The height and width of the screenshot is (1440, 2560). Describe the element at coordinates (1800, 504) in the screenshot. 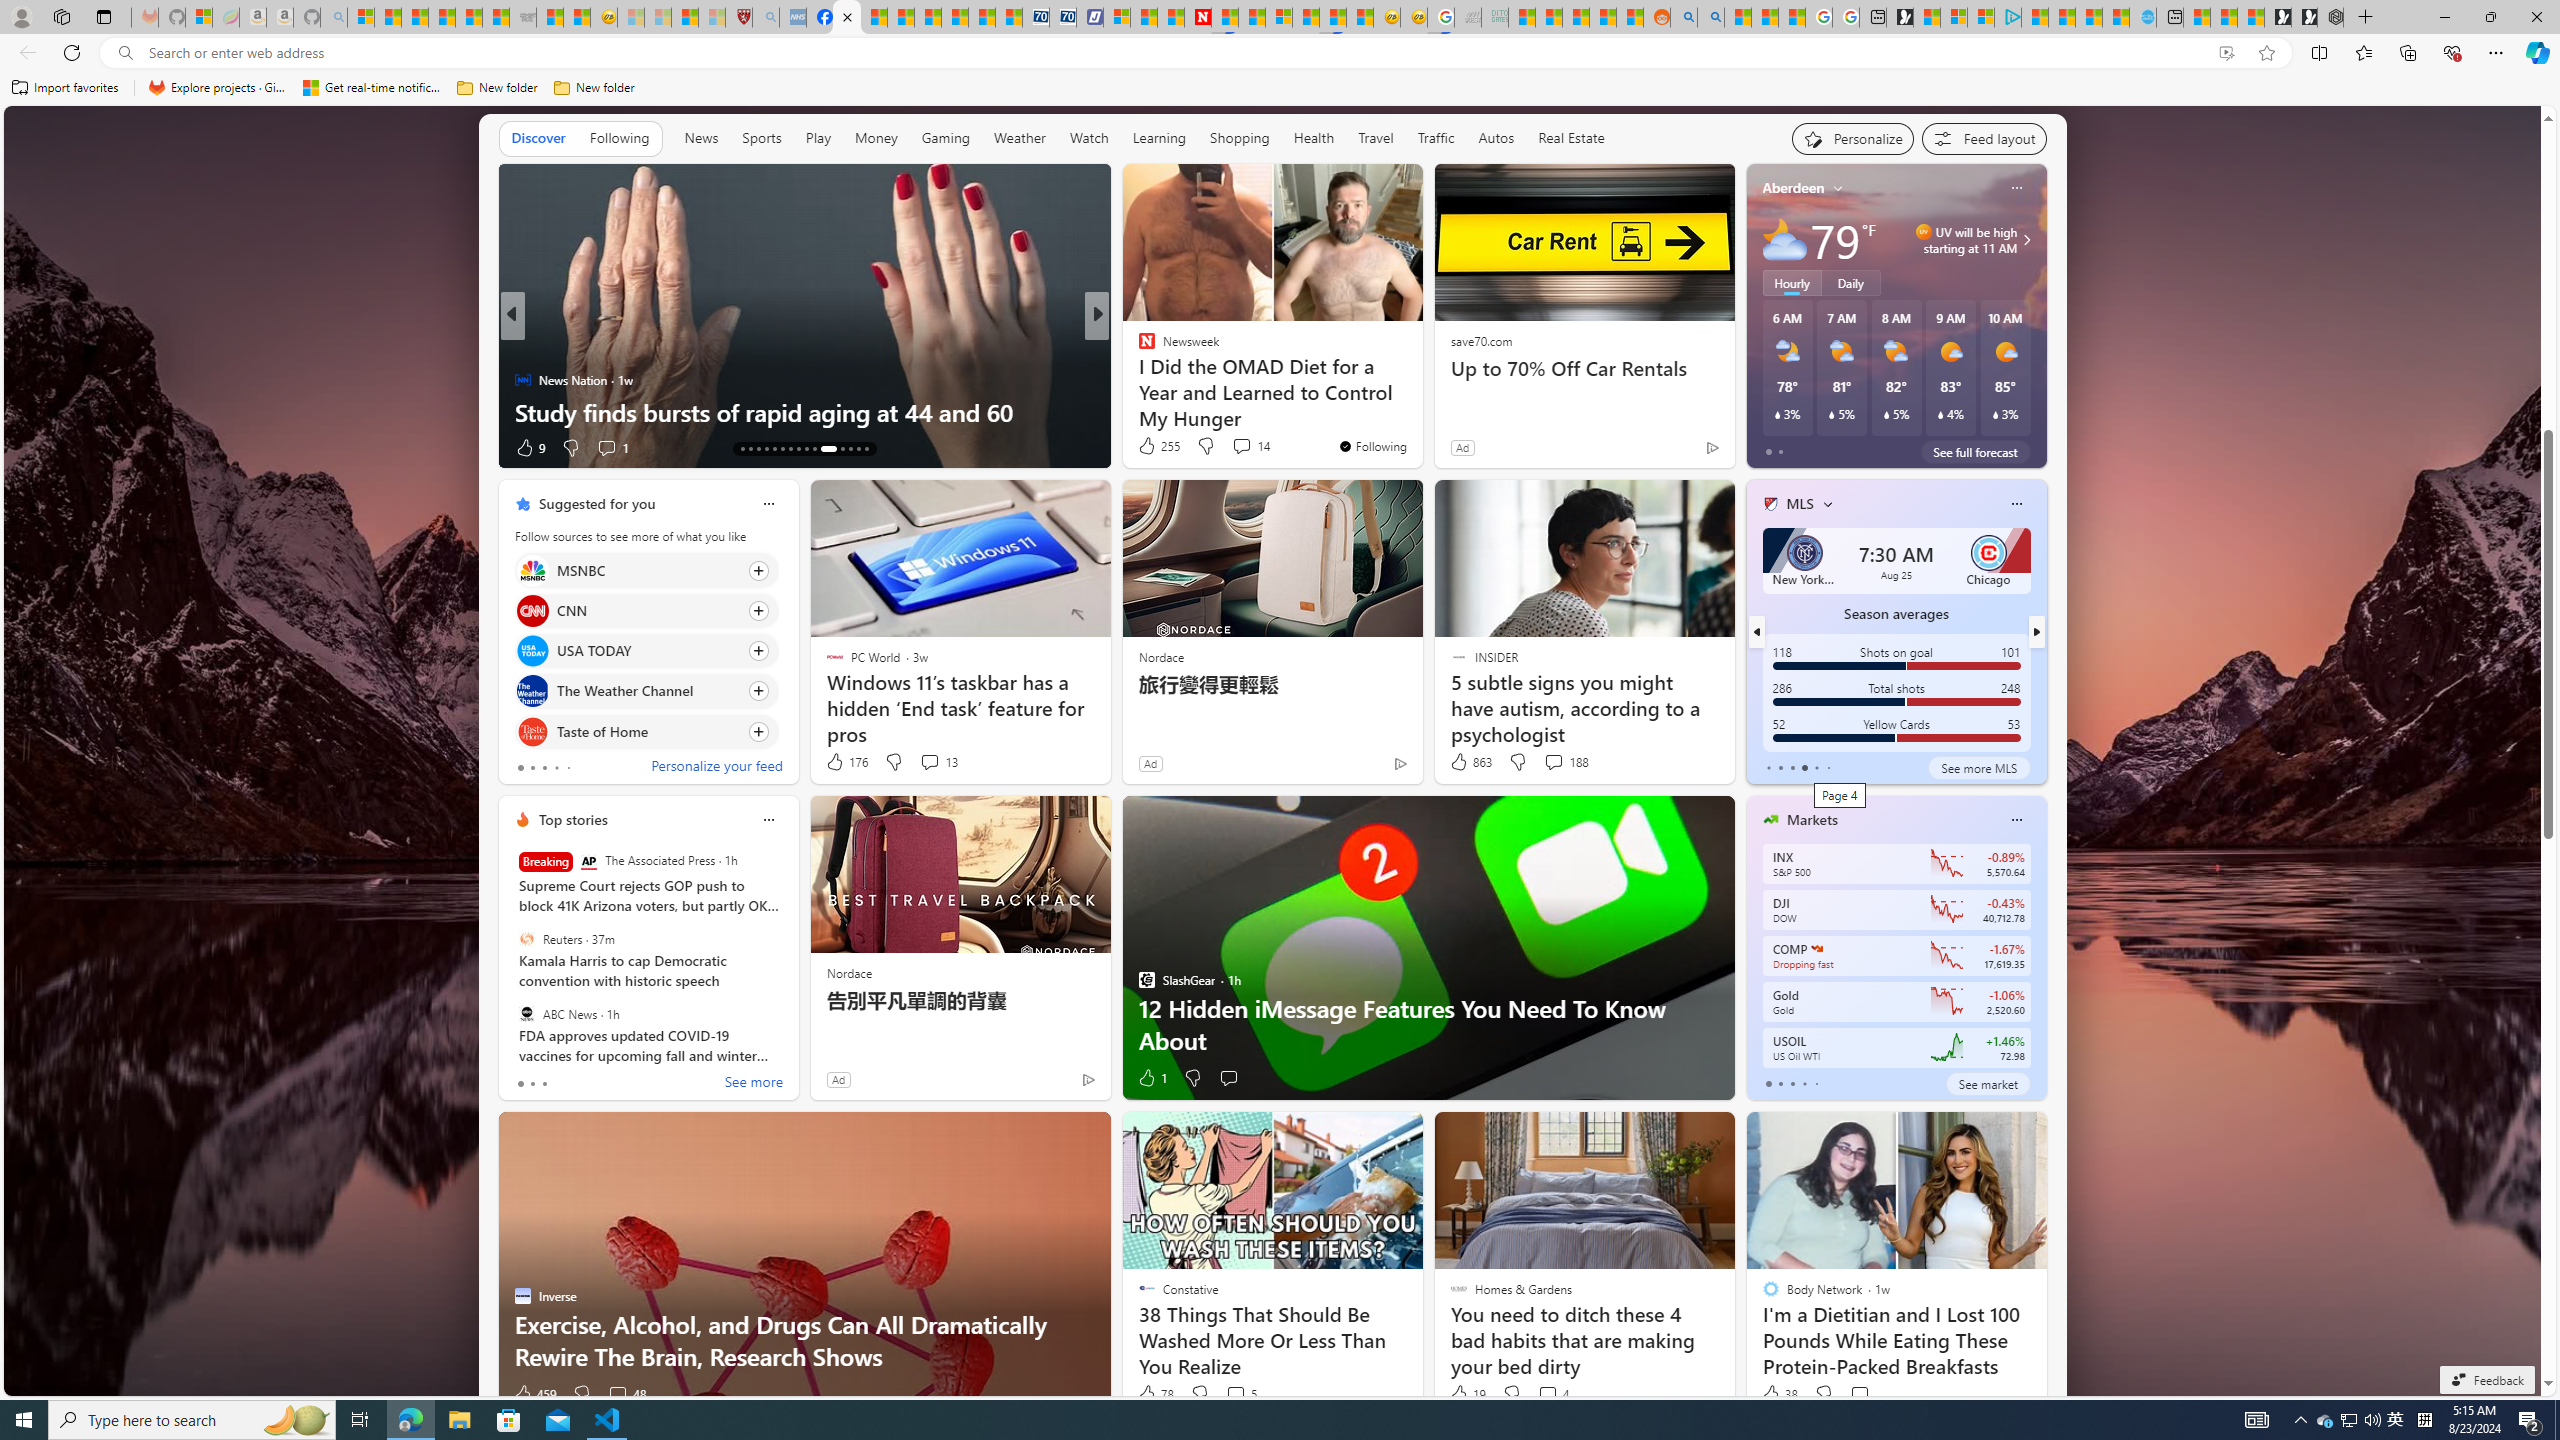

I see `MLS` at that location.